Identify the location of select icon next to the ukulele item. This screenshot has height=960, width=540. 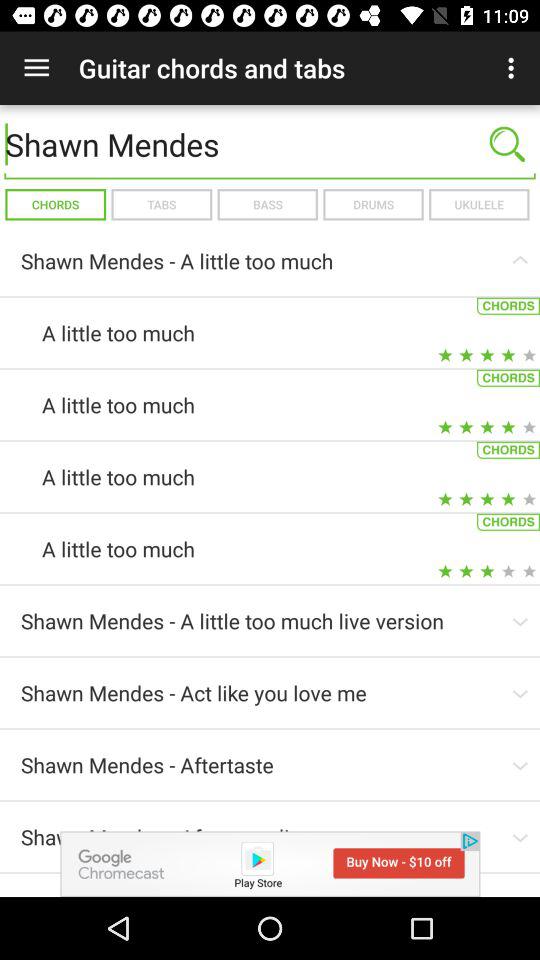
(373, 204).